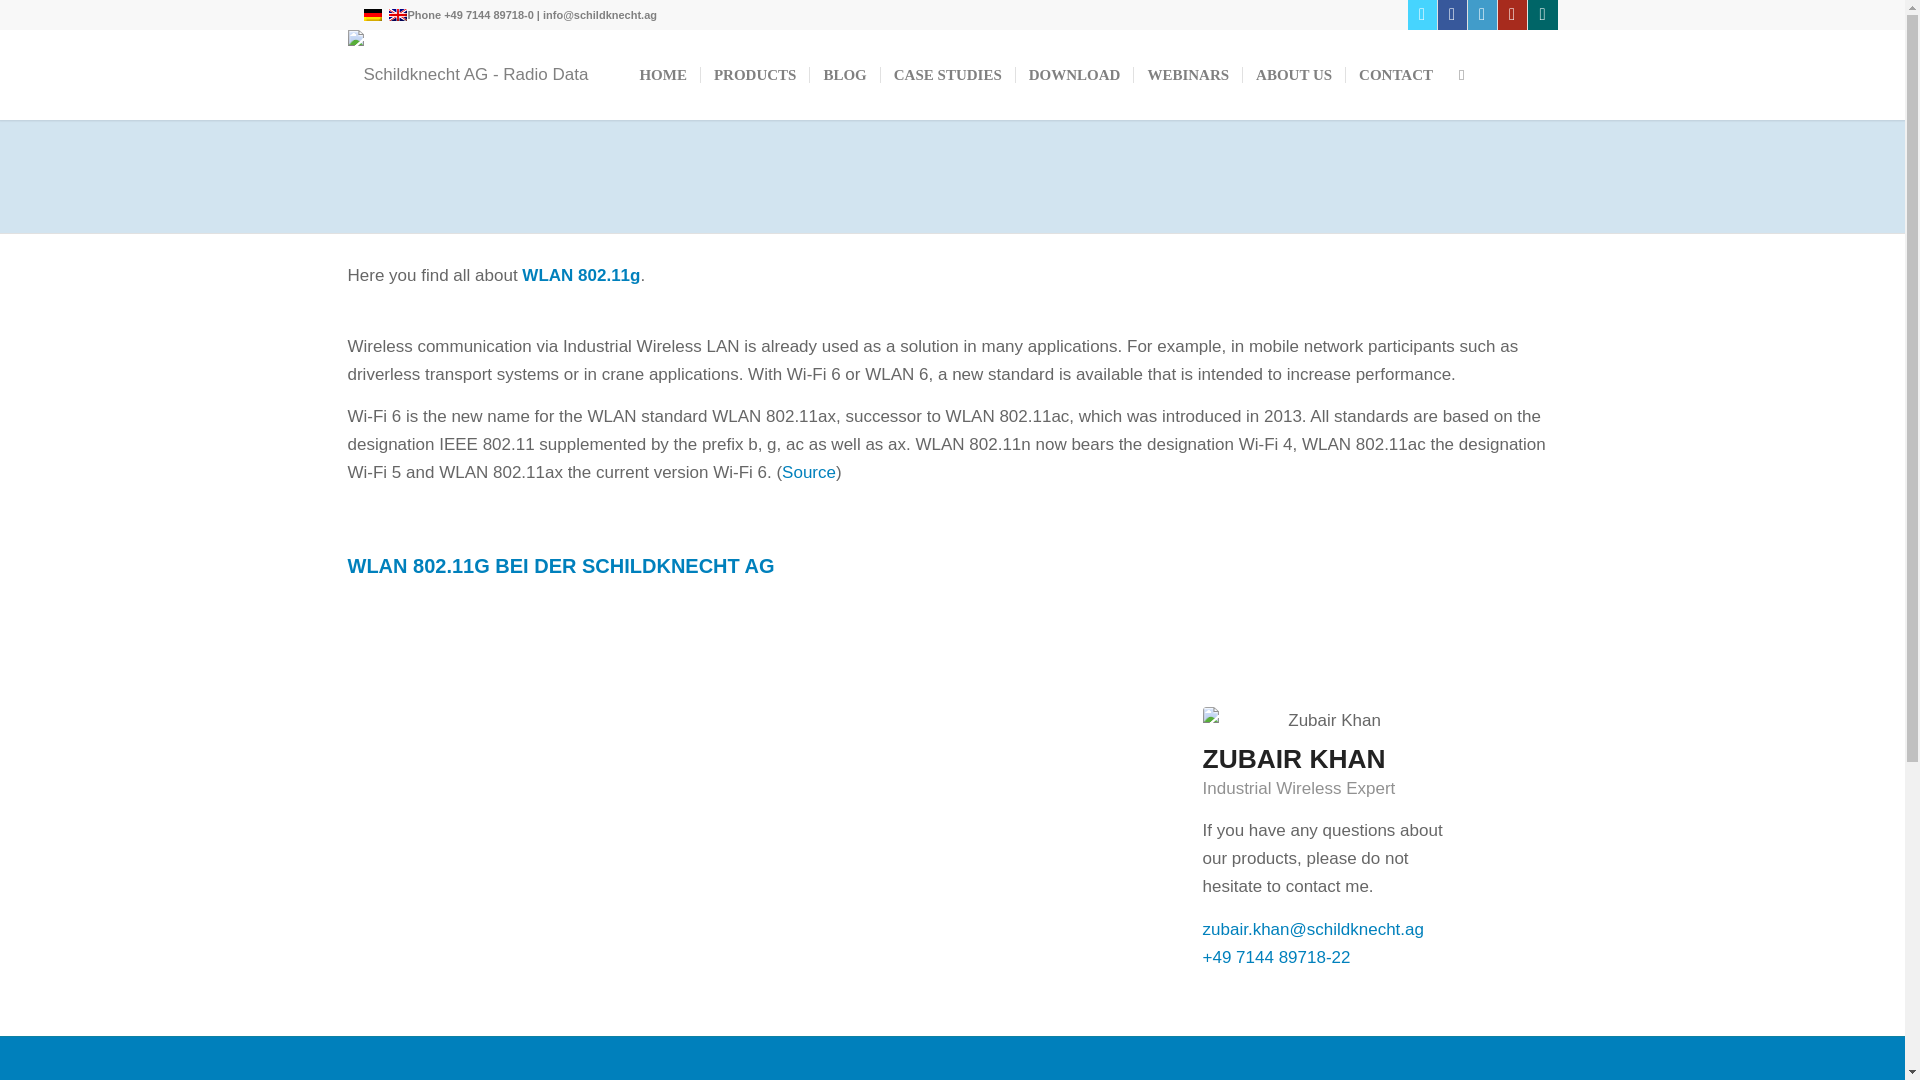 The image size is (1920, 1080). What do you see at coordinates (662, 74) in the screenshot?
I see `HOME` at bounding box center [662, 74].